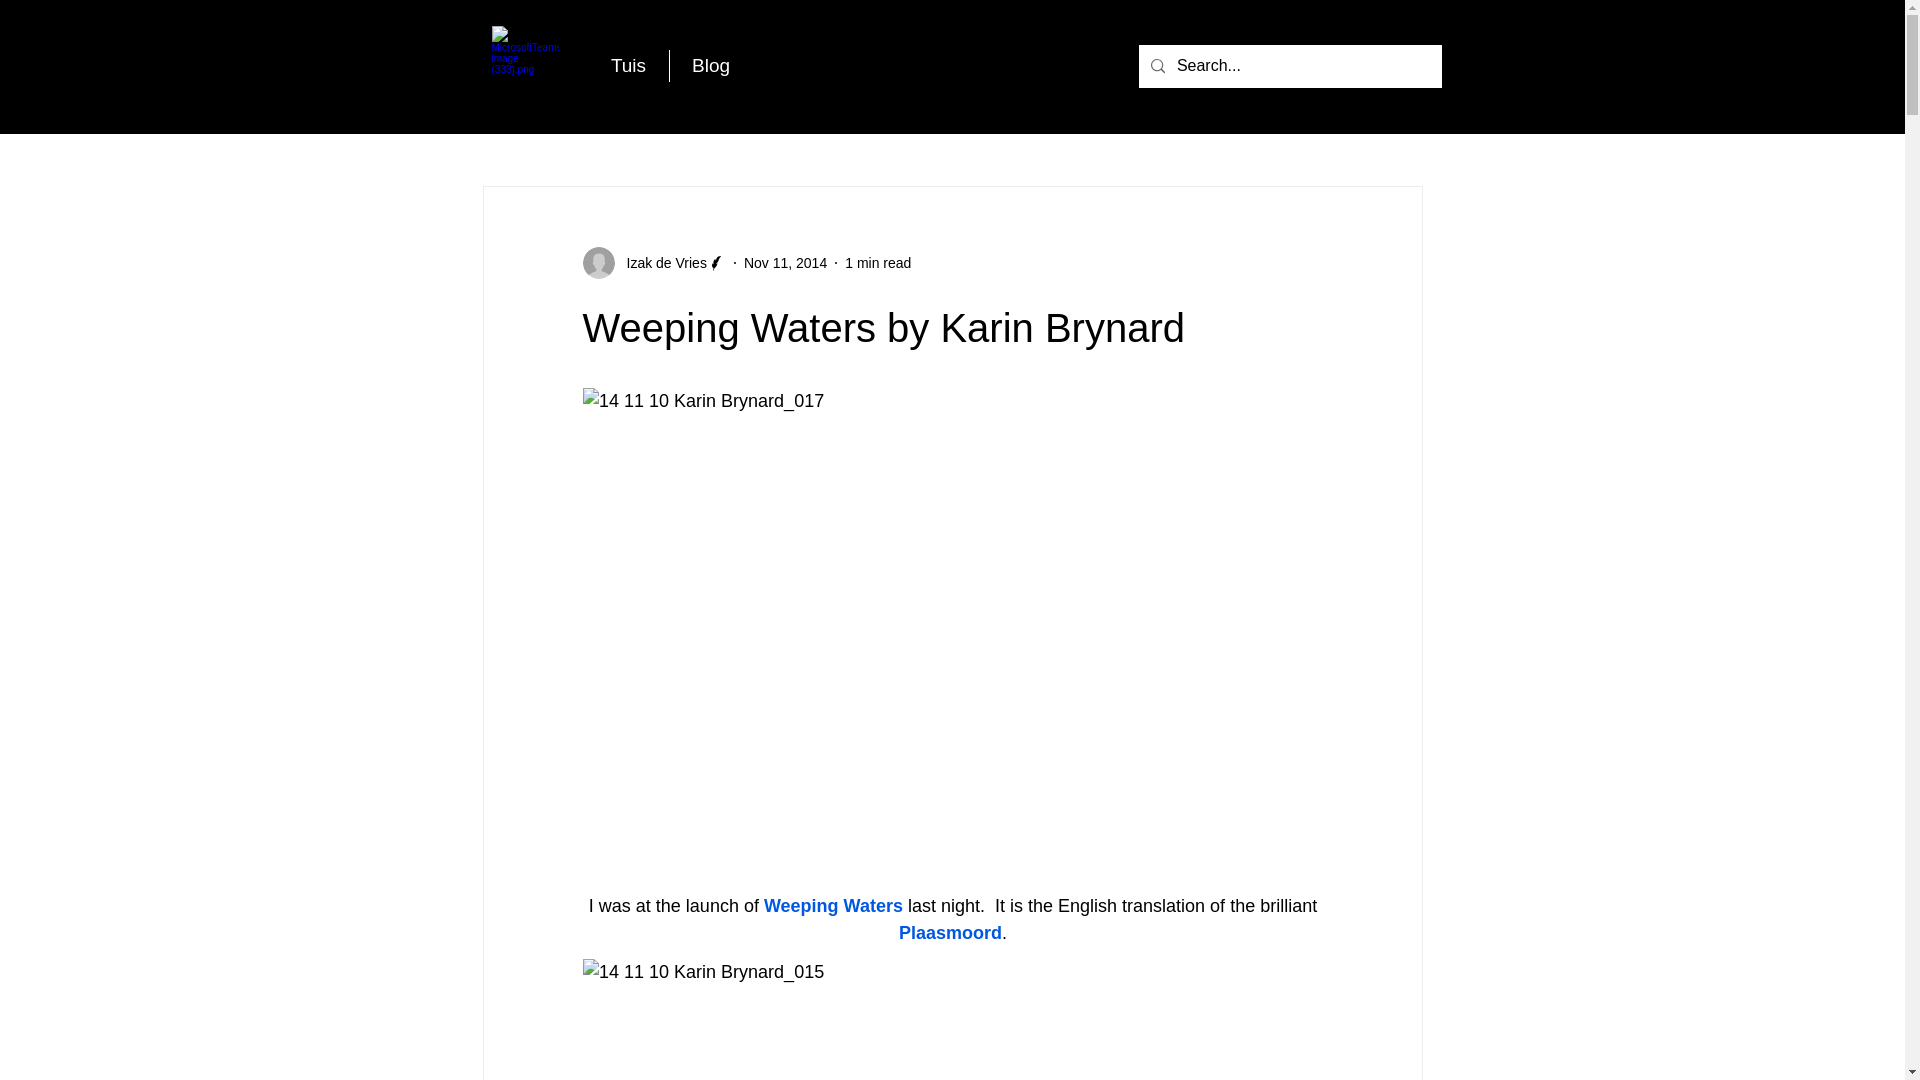 This screenshot has width=1920, height=1080. I want to click on Plaasmoord, so click(949, 932).